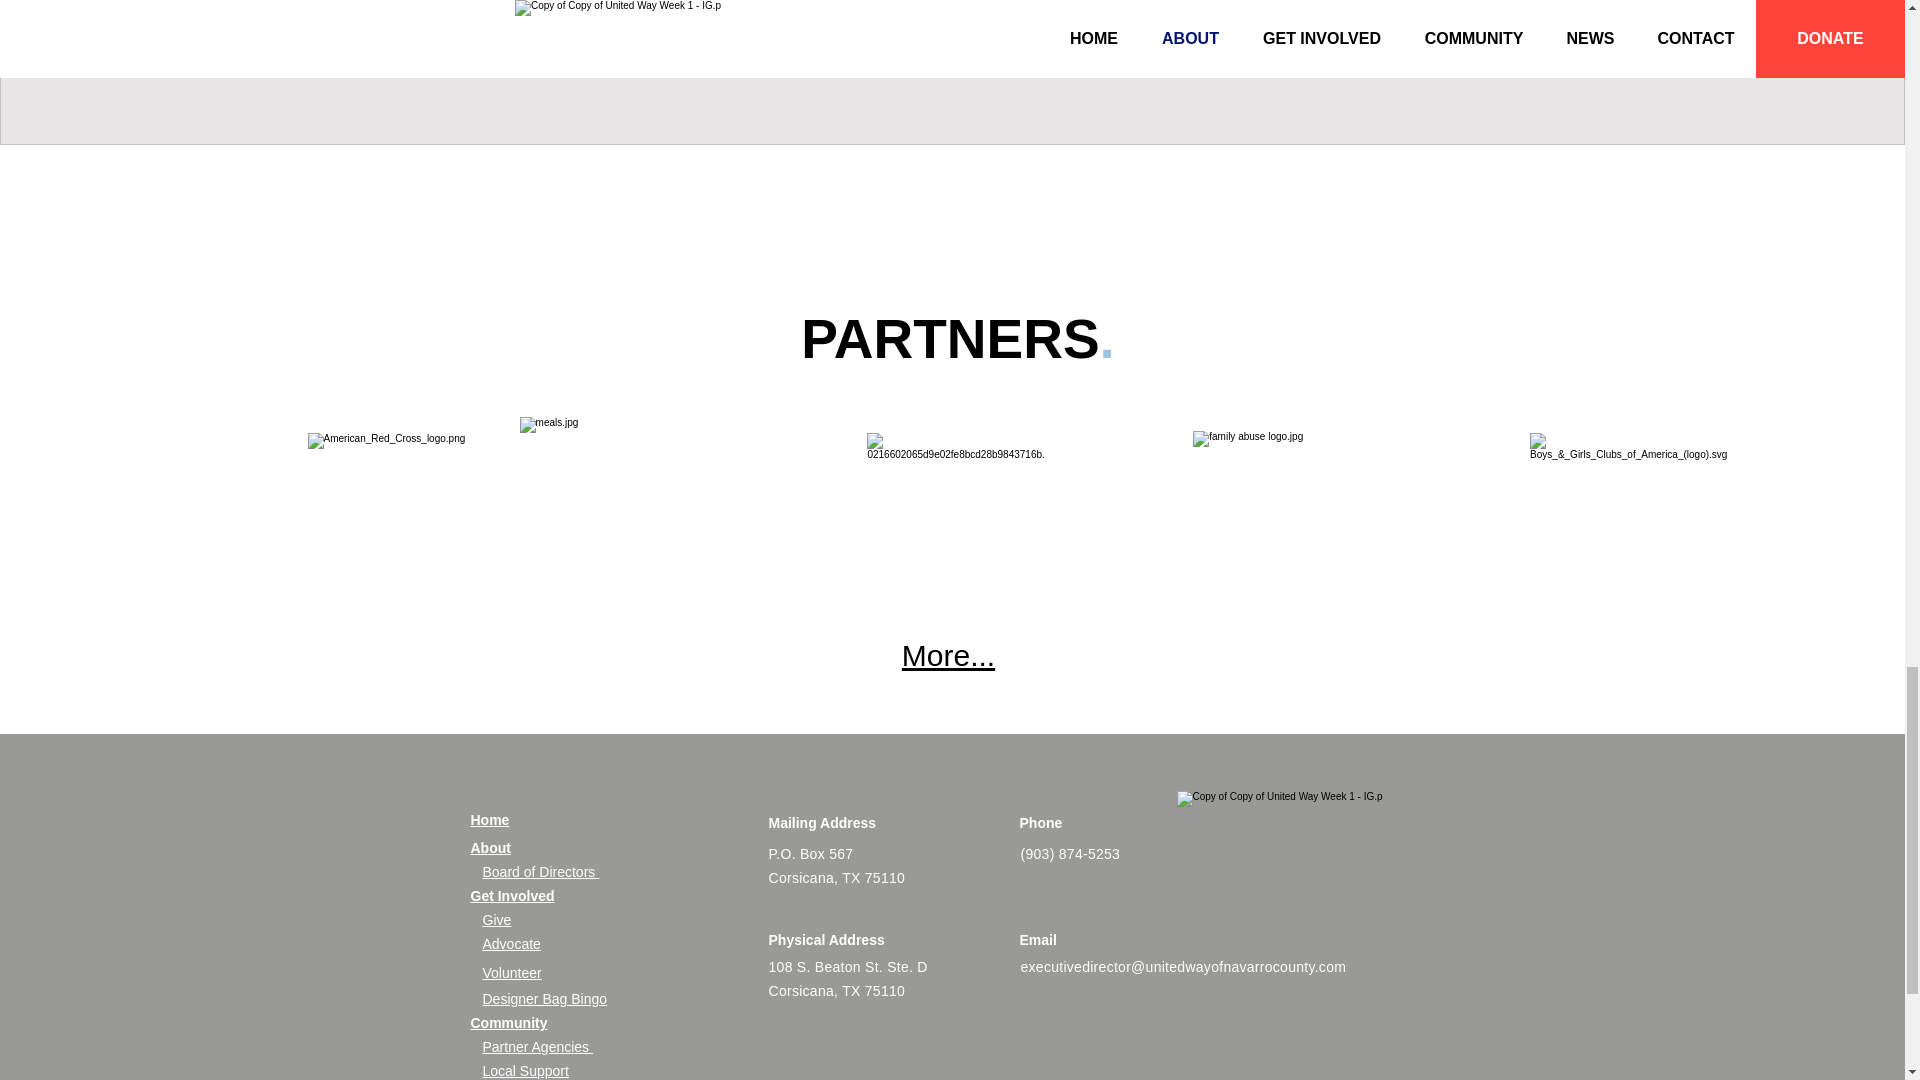  I want to click on About, so click(490, 848).